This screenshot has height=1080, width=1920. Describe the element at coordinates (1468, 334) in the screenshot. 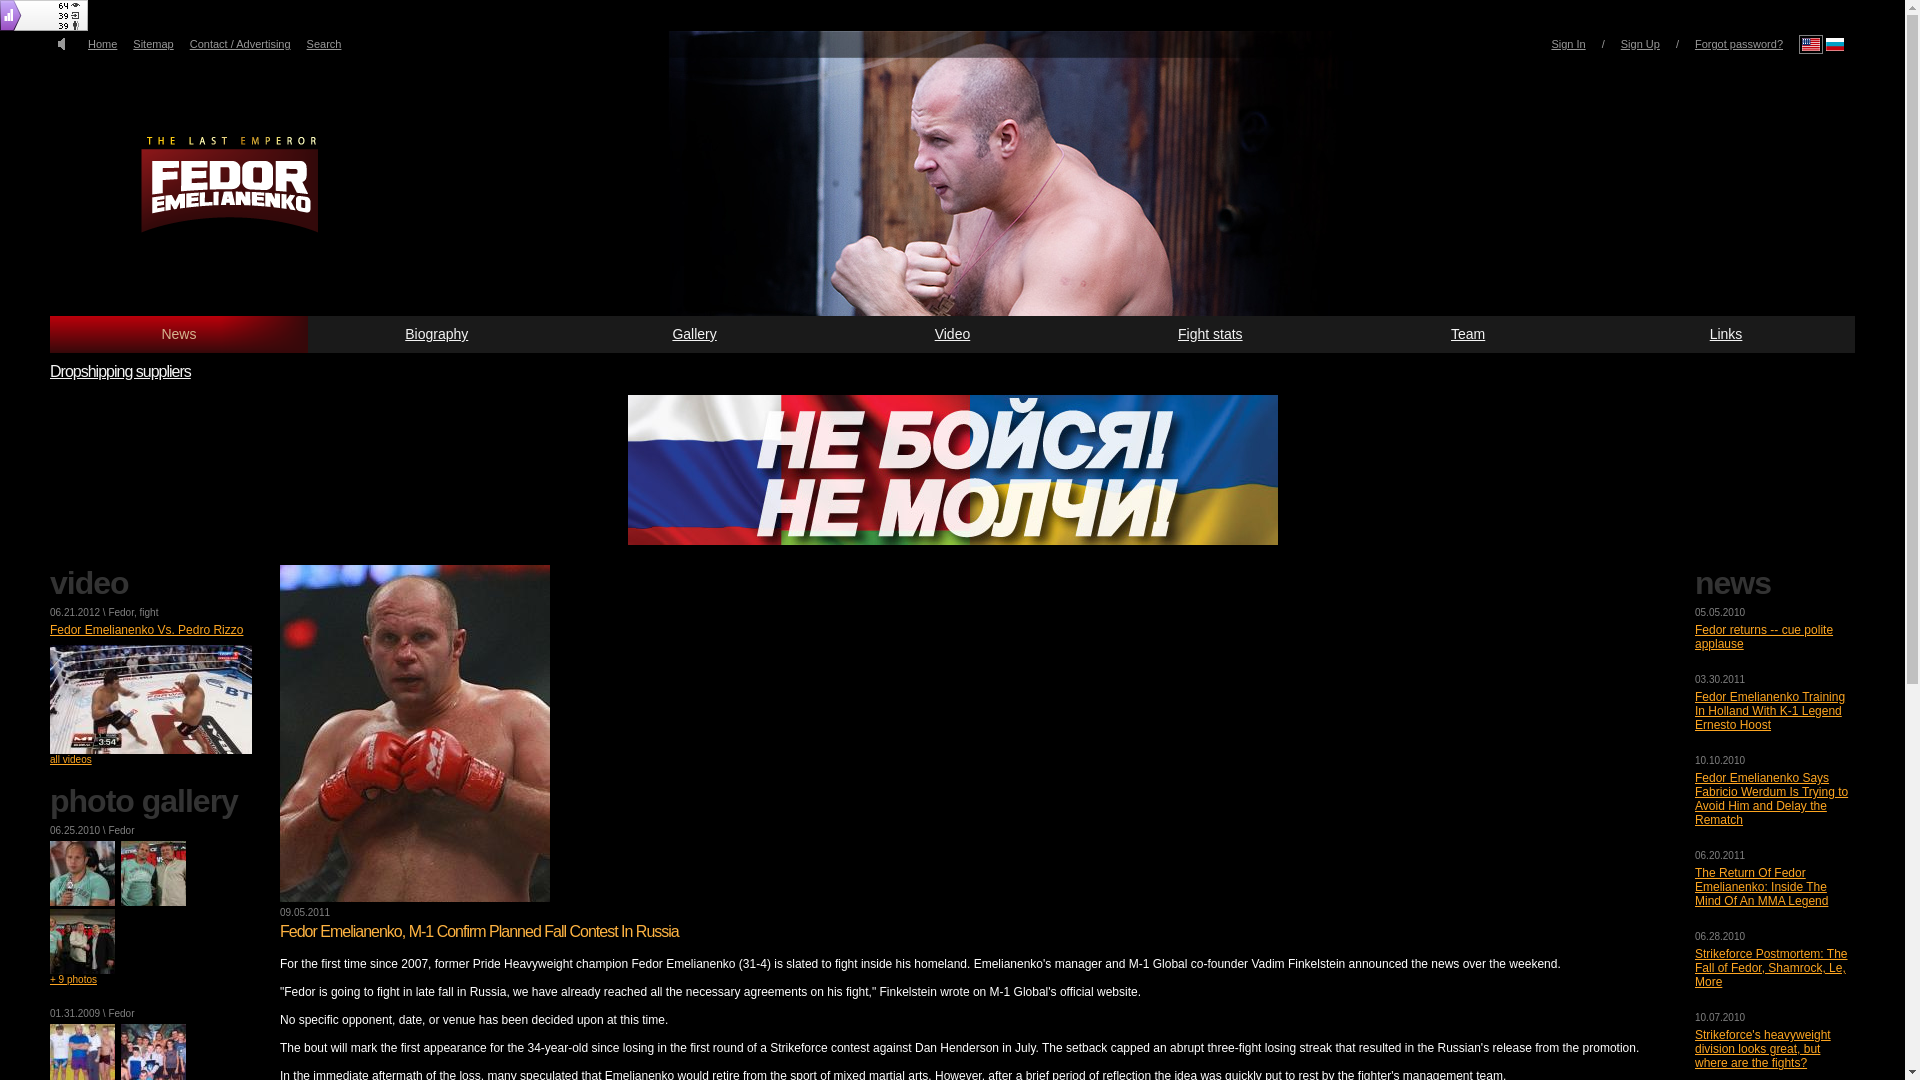

I see `Team` at that location.